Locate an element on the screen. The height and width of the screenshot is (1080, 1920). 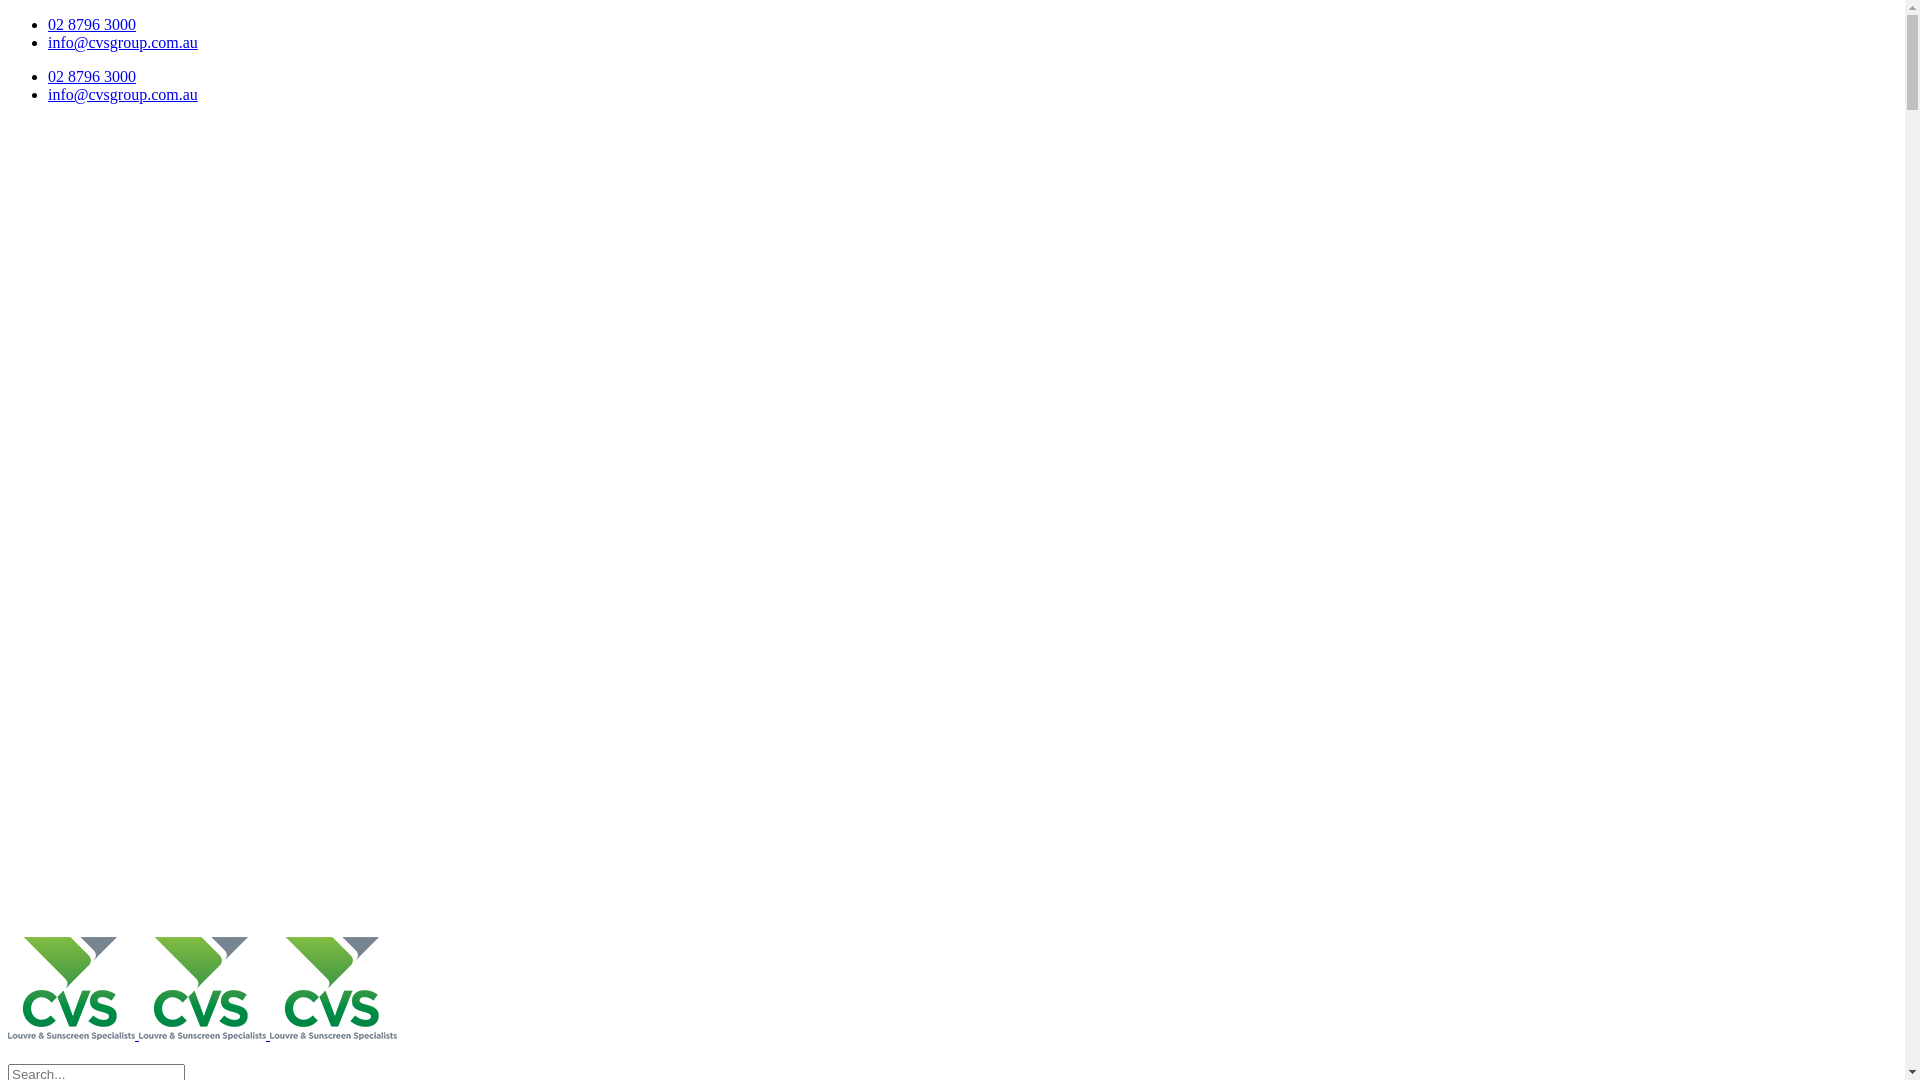
02 8796 3000 is located at coordinates (92, 24).